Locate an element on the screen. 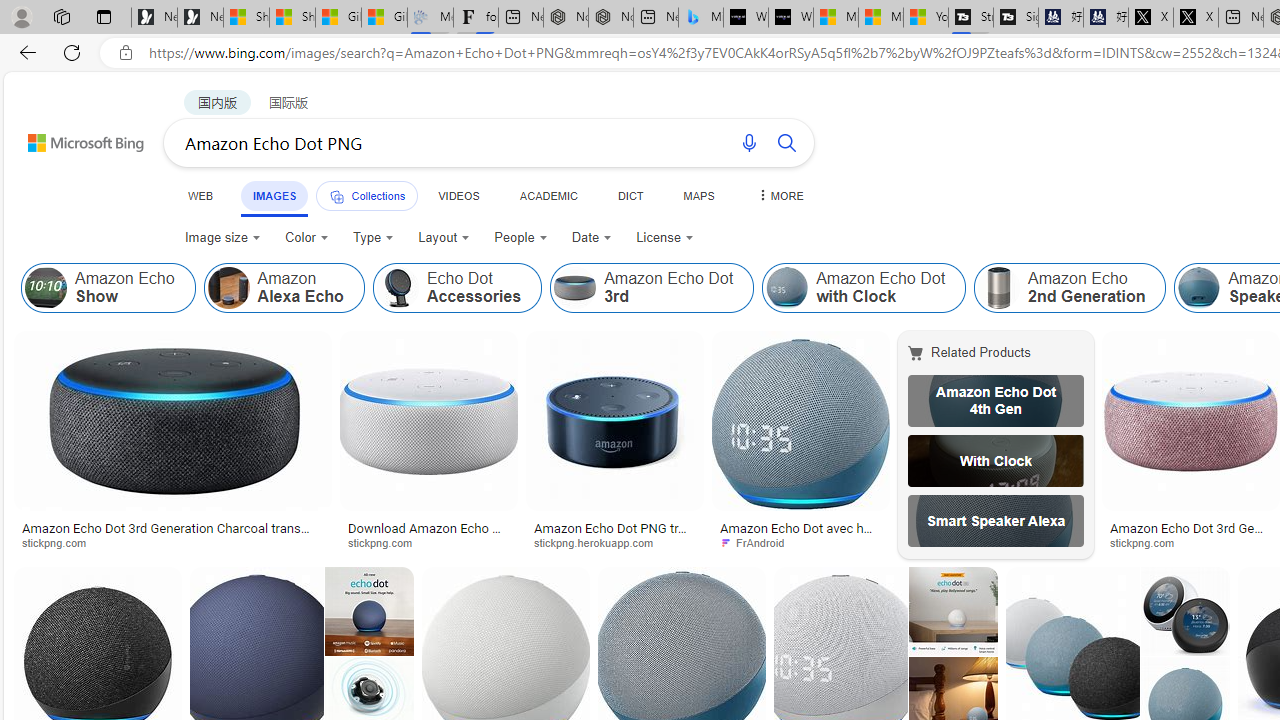 This screenshot has height=720, width=1280. Search button is located at coordinates (786, 142).